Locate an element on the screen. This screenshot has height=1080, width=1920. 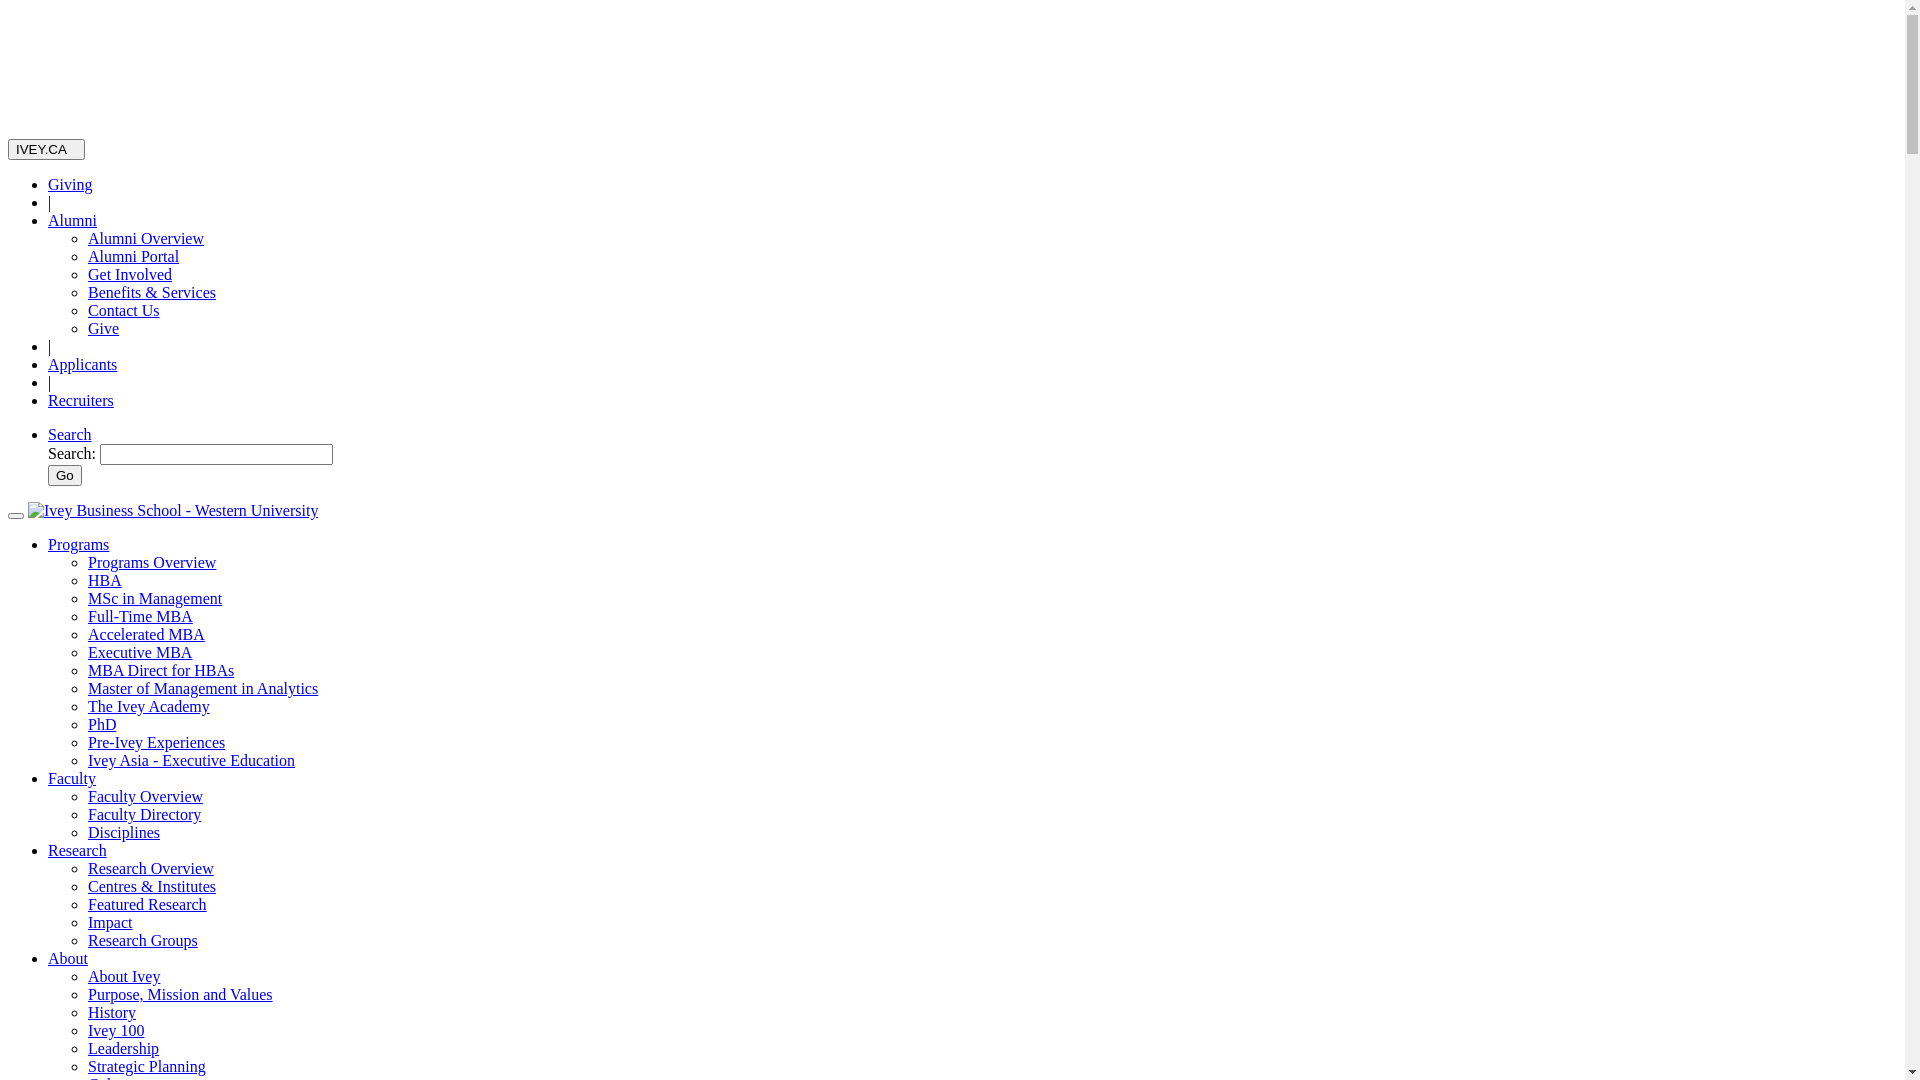
Go is located at coordinates (65, 476).